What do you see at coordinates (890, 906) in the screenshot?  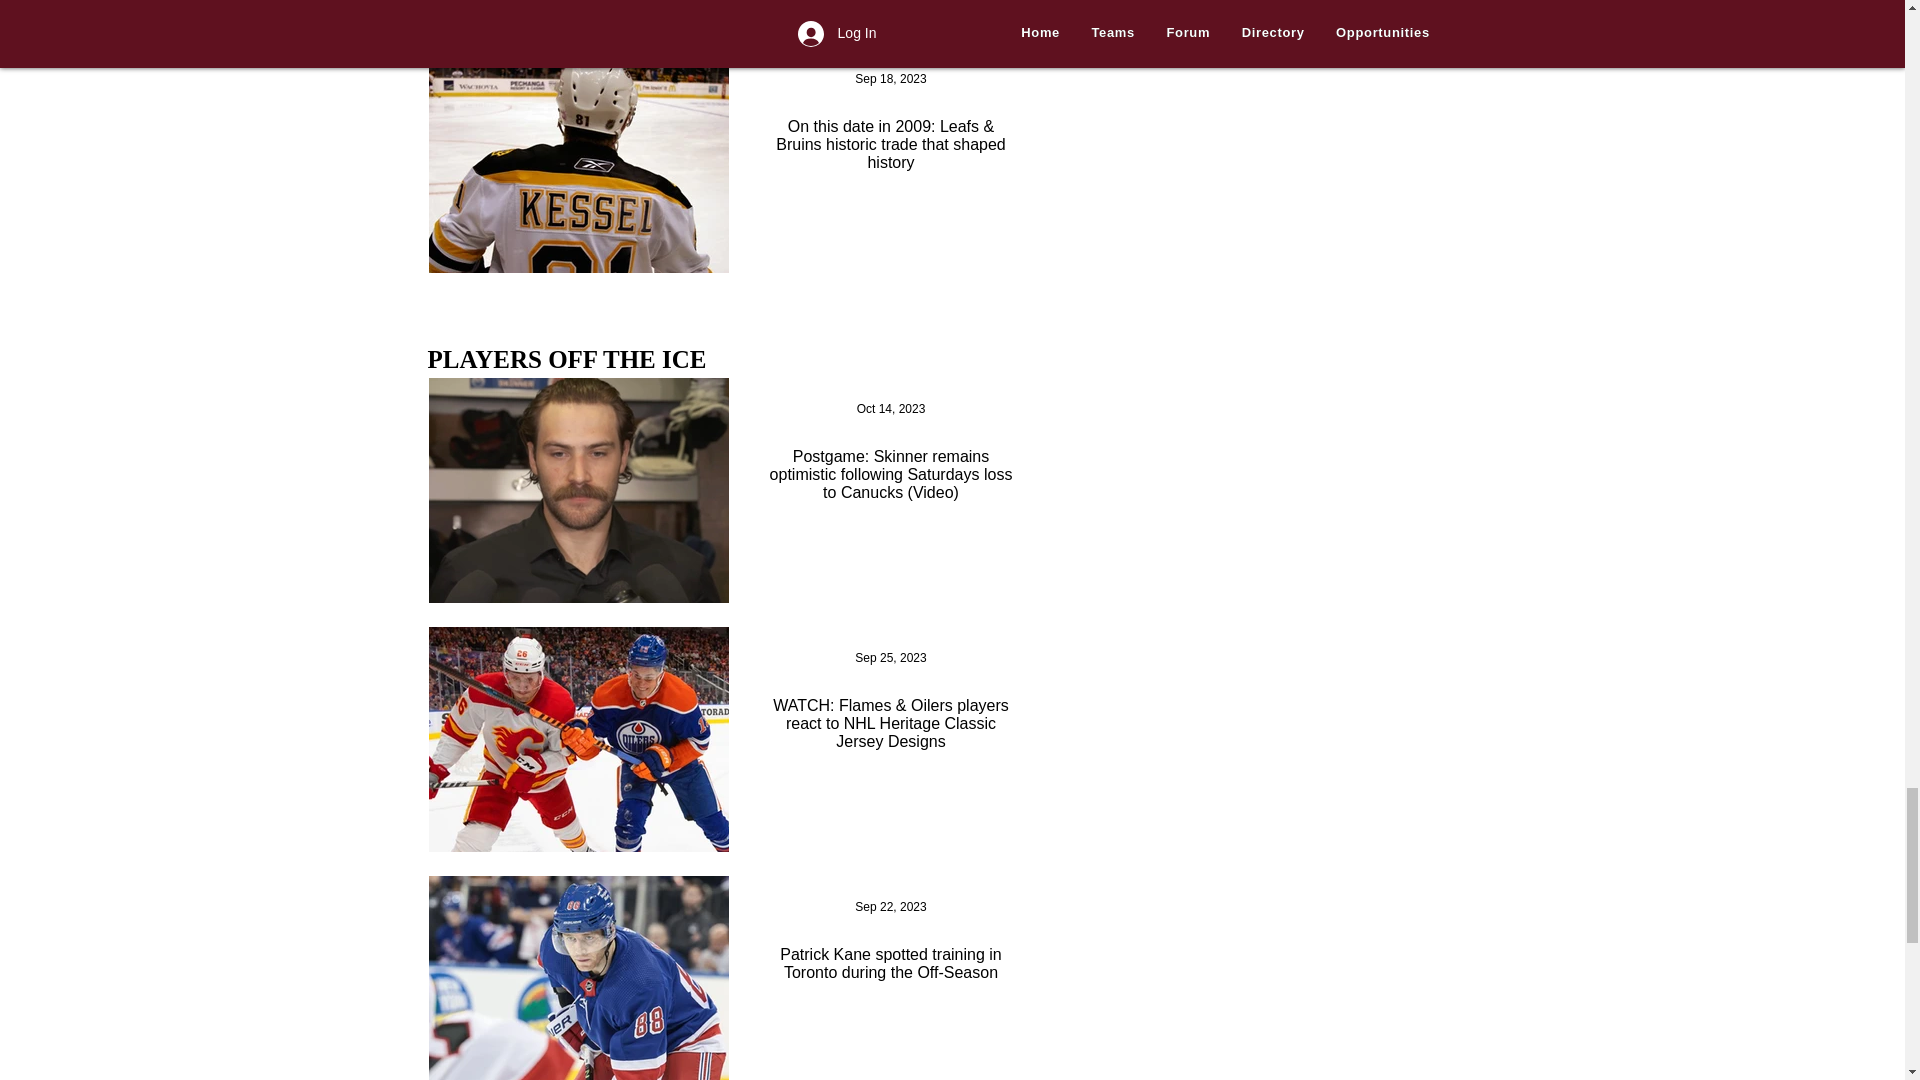 I see `Sep 22, 2023` at bounding box center [890, 906].